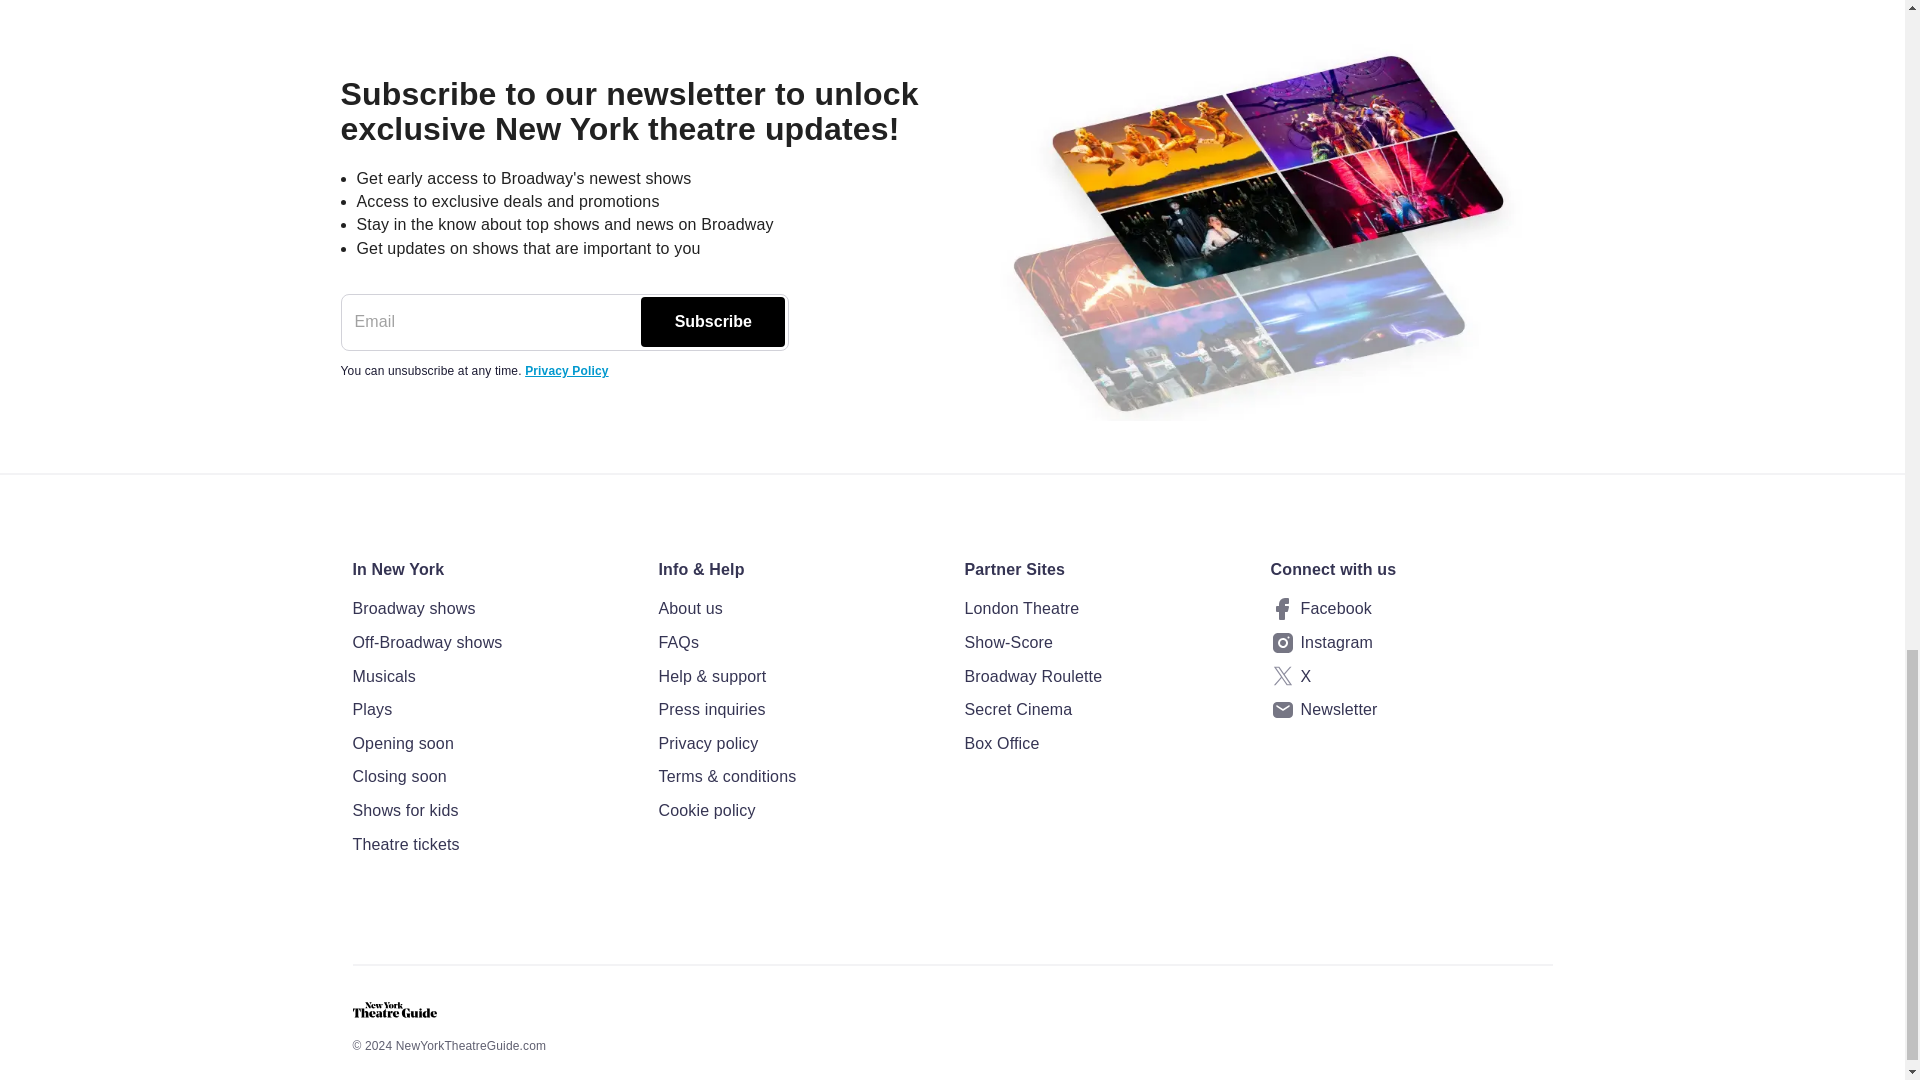  I want to click on Theatre tickets, so click(492, 844).